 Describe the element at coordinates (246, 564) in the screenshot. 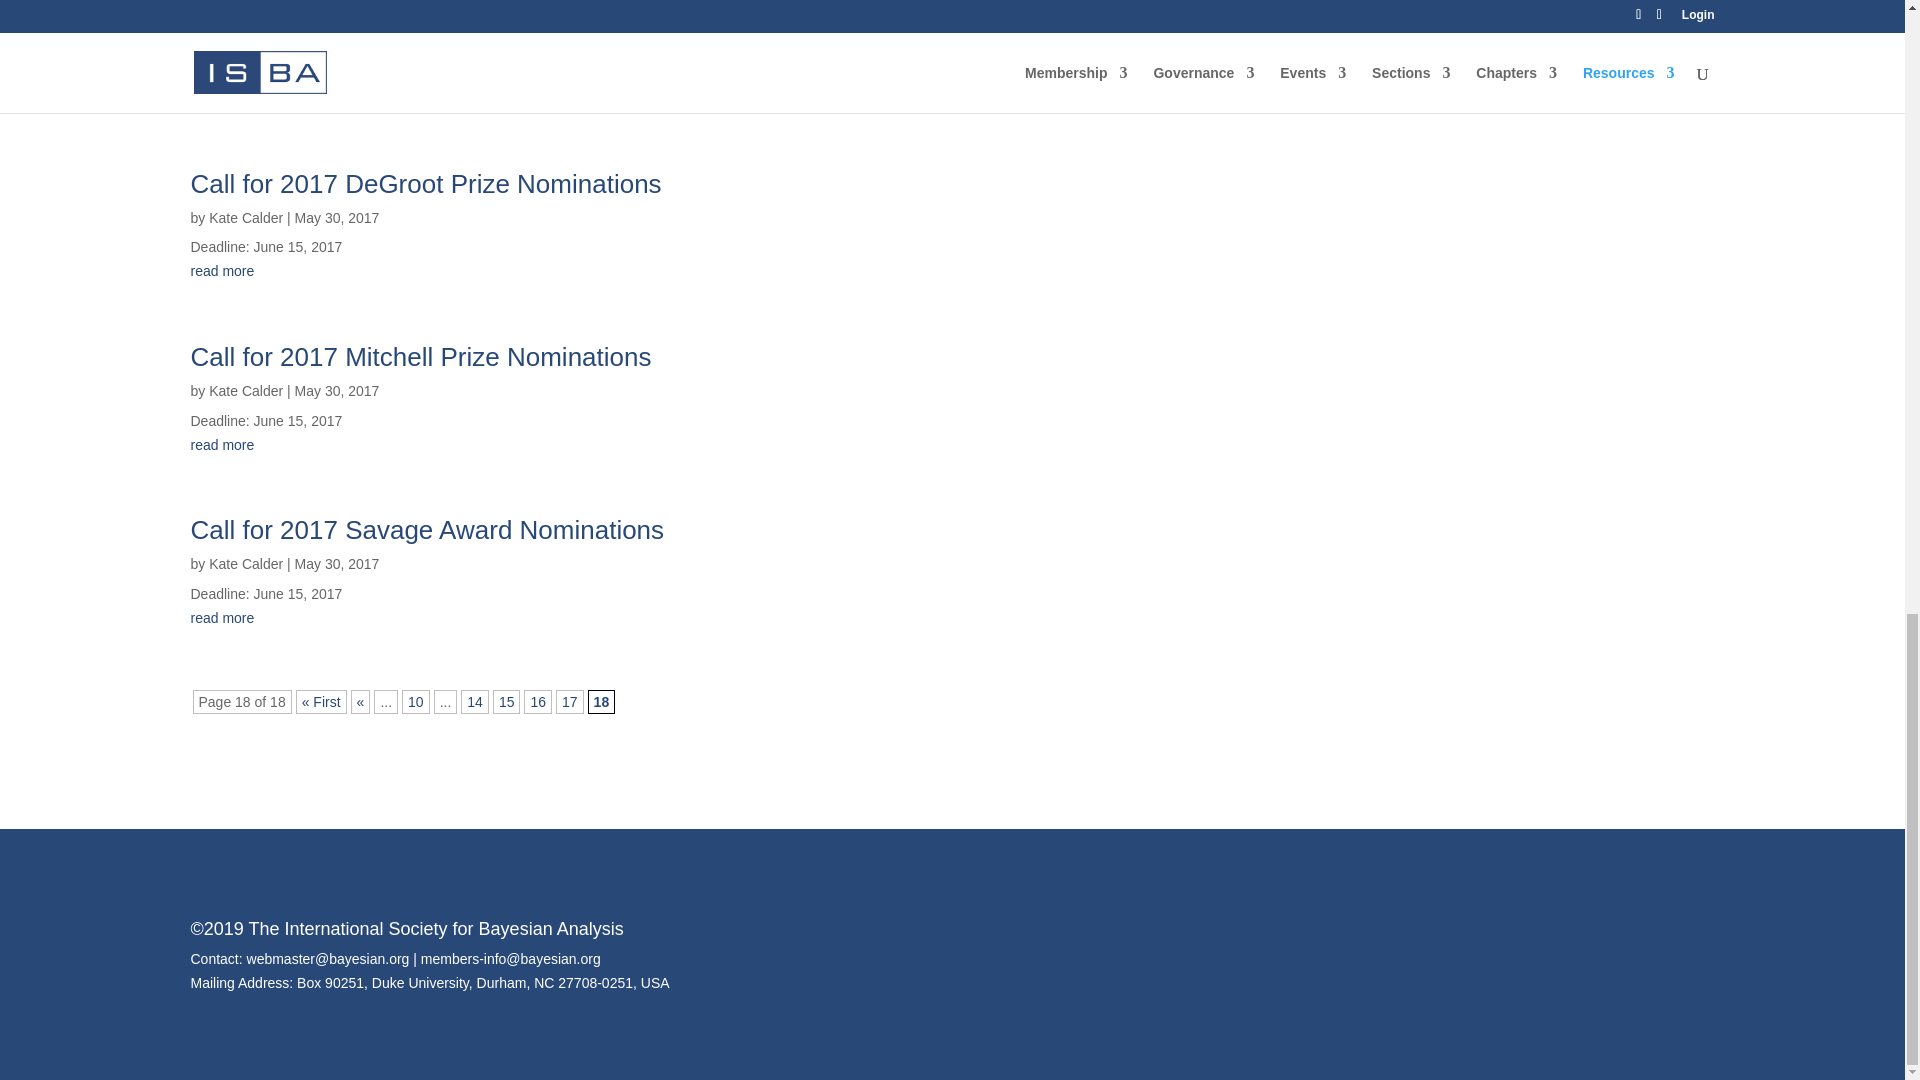

I see `Posts by Kate Calder` at that location.